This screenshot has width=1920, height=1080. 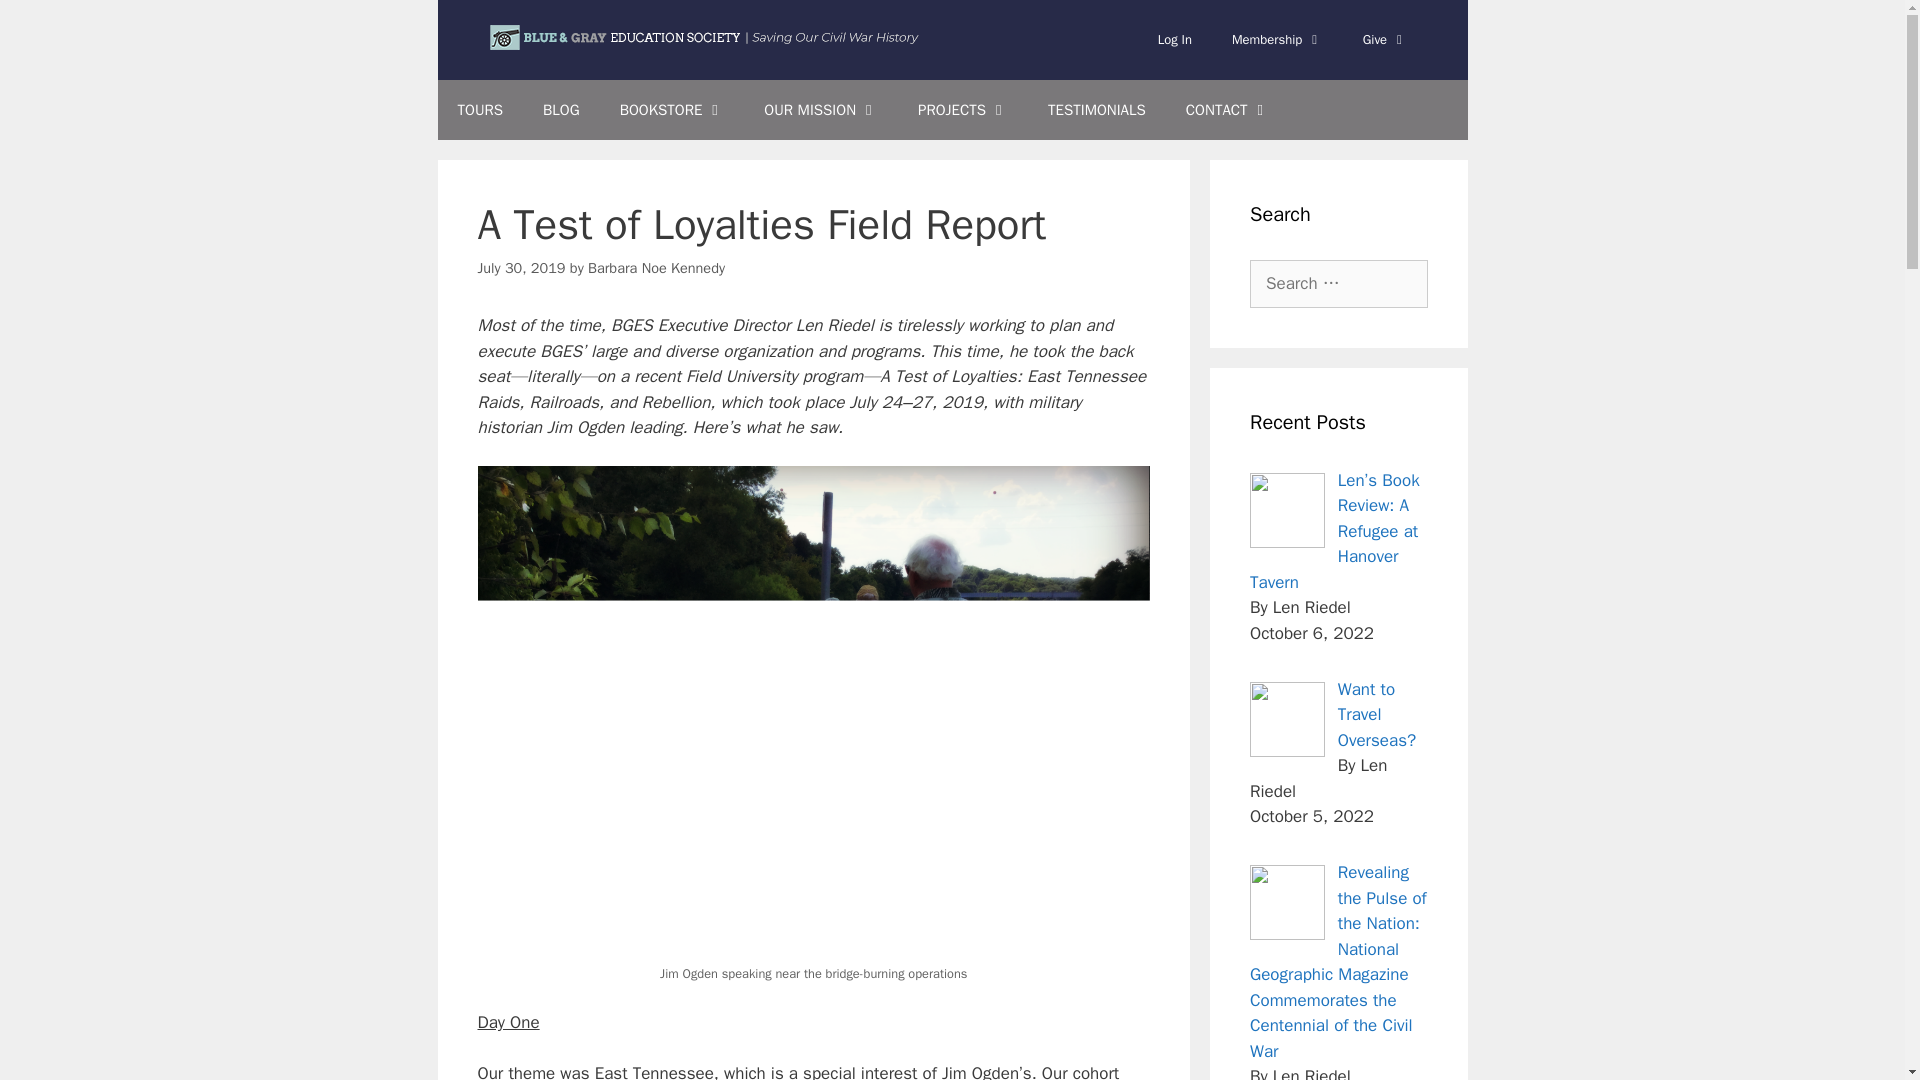 What do you see at coordinates (1385, 40) in the screenshot?
I see `Give` at bounding box center [1385, 40].